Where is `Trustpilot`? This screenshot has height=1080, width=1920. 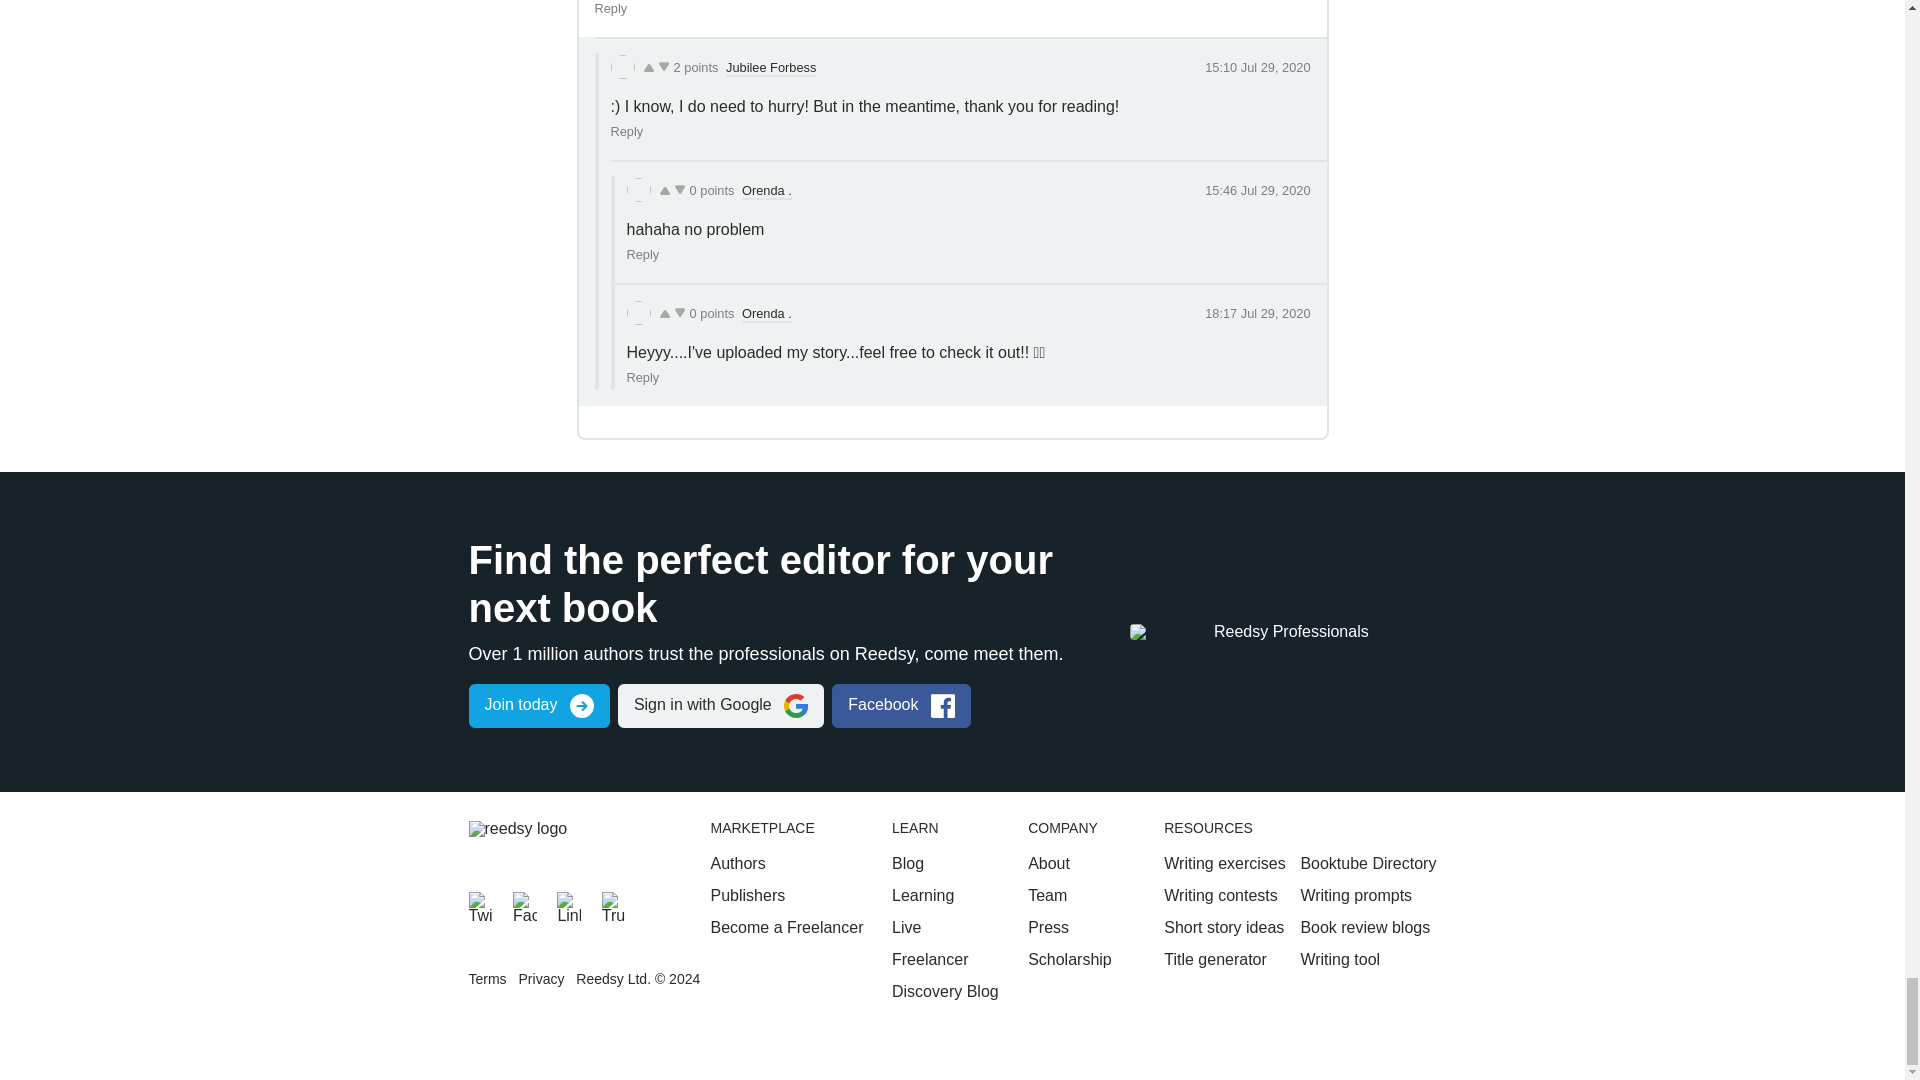 Trustpilot is located at coordinates (614, 904).